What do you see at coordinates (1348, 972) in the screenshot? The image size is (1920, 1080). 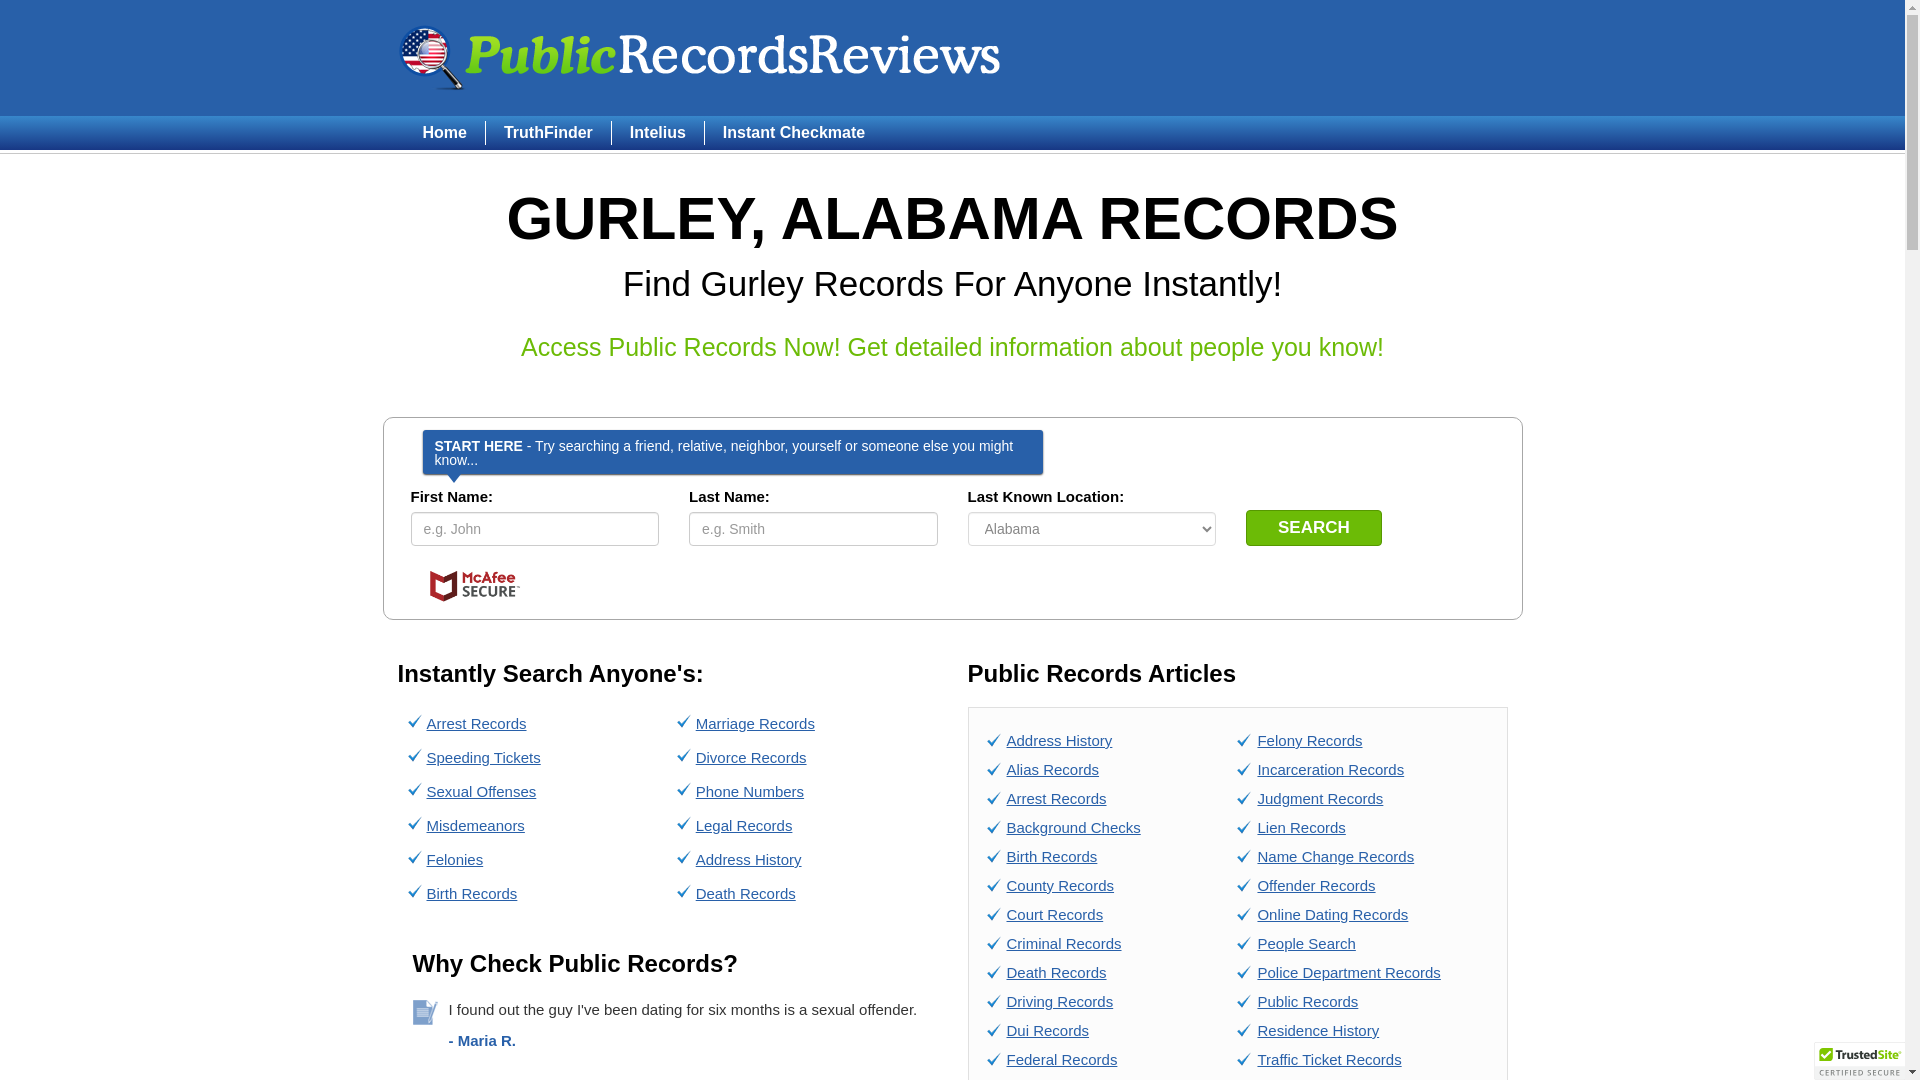 I see `Police Department Records` at bounding box center [1348, 972].